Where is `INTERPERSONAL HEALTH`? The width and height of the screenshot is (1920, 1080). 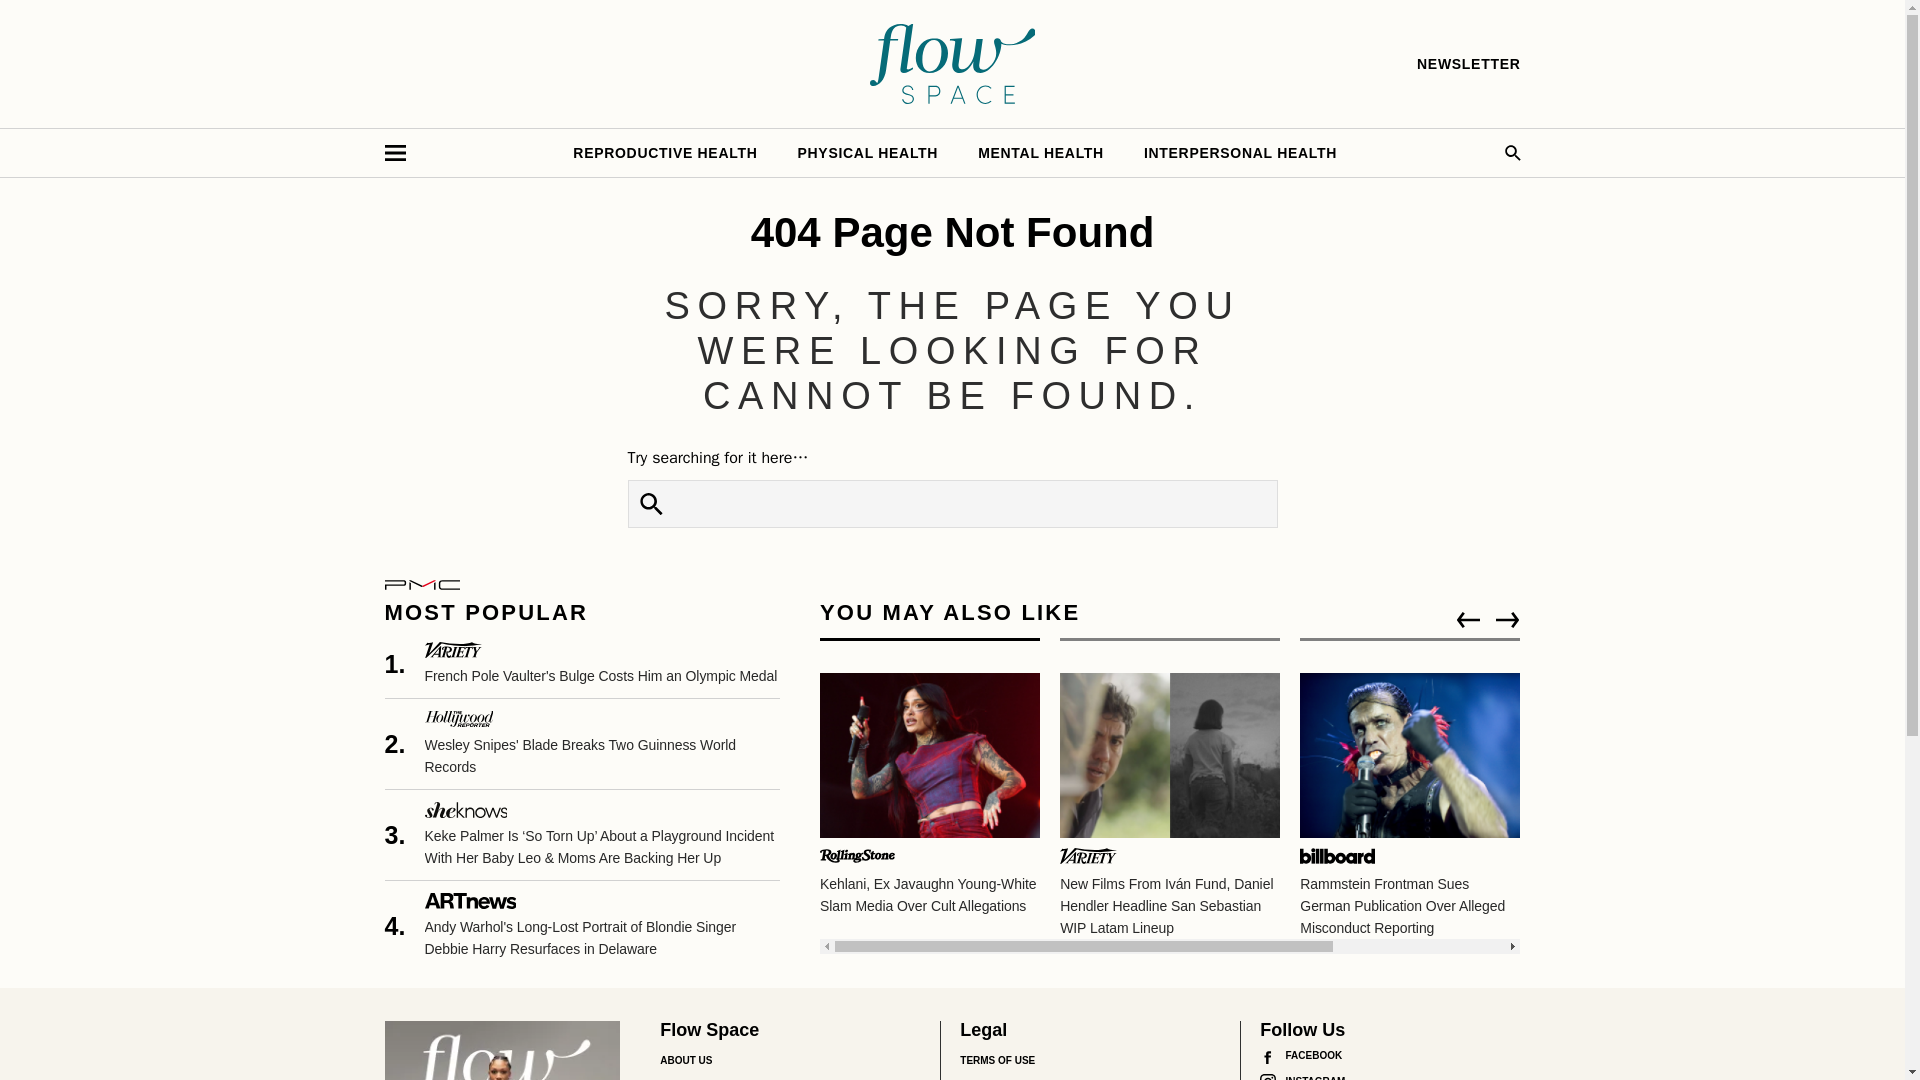
INTERPERSONAL HEALTH is located at coordinates (1240, 152).